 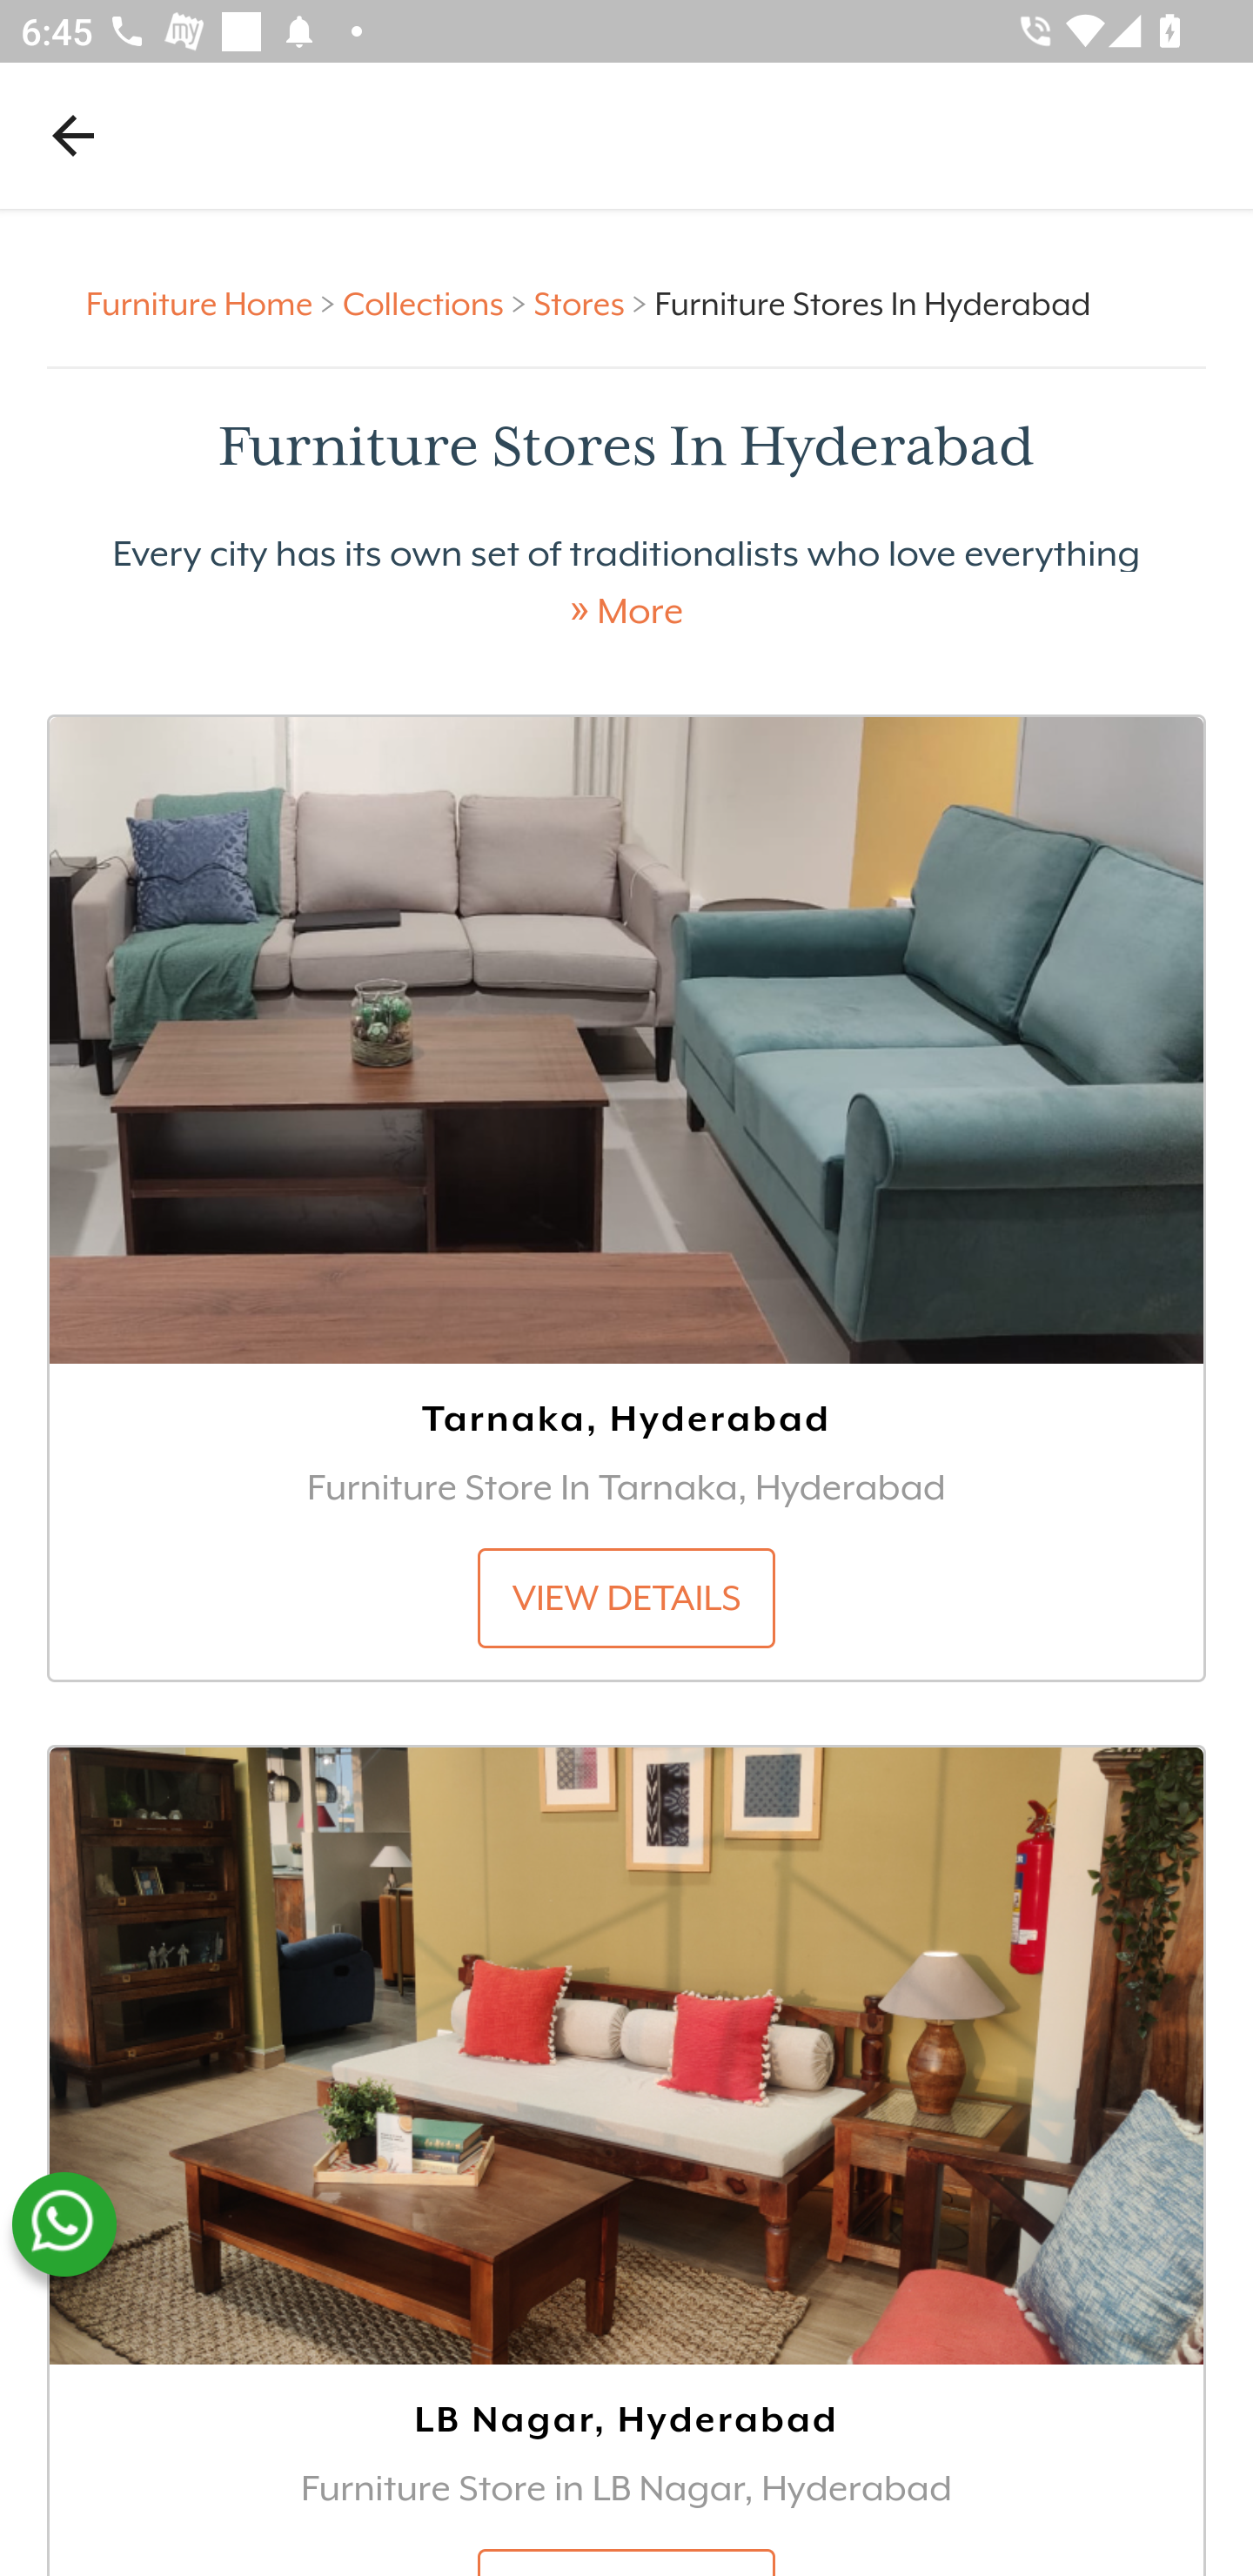 What do you see at coordinates (593, 303) in the screenshot?
I see `Stores >  Stores  > ` at bounding box center [593, 303].